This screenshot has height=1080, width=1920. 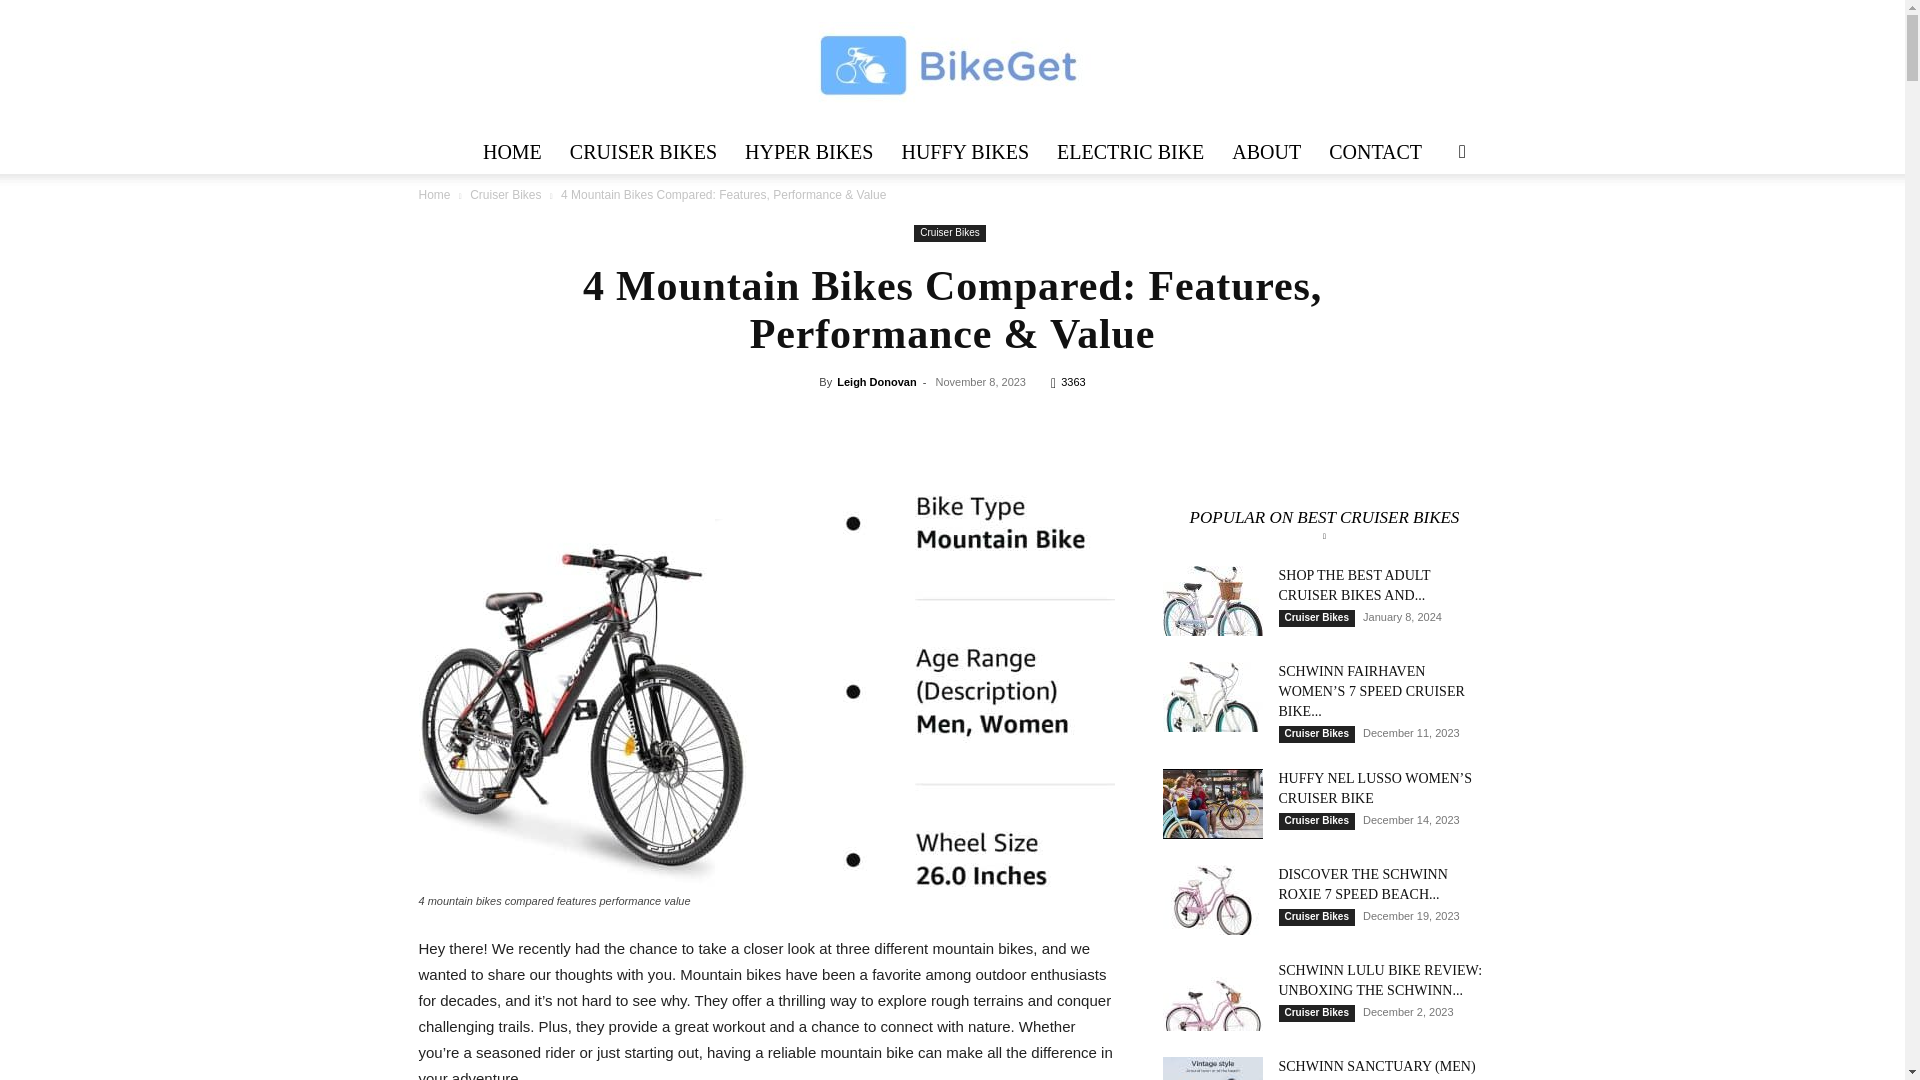 I want to click on Search, so click(x=1430, y=230).